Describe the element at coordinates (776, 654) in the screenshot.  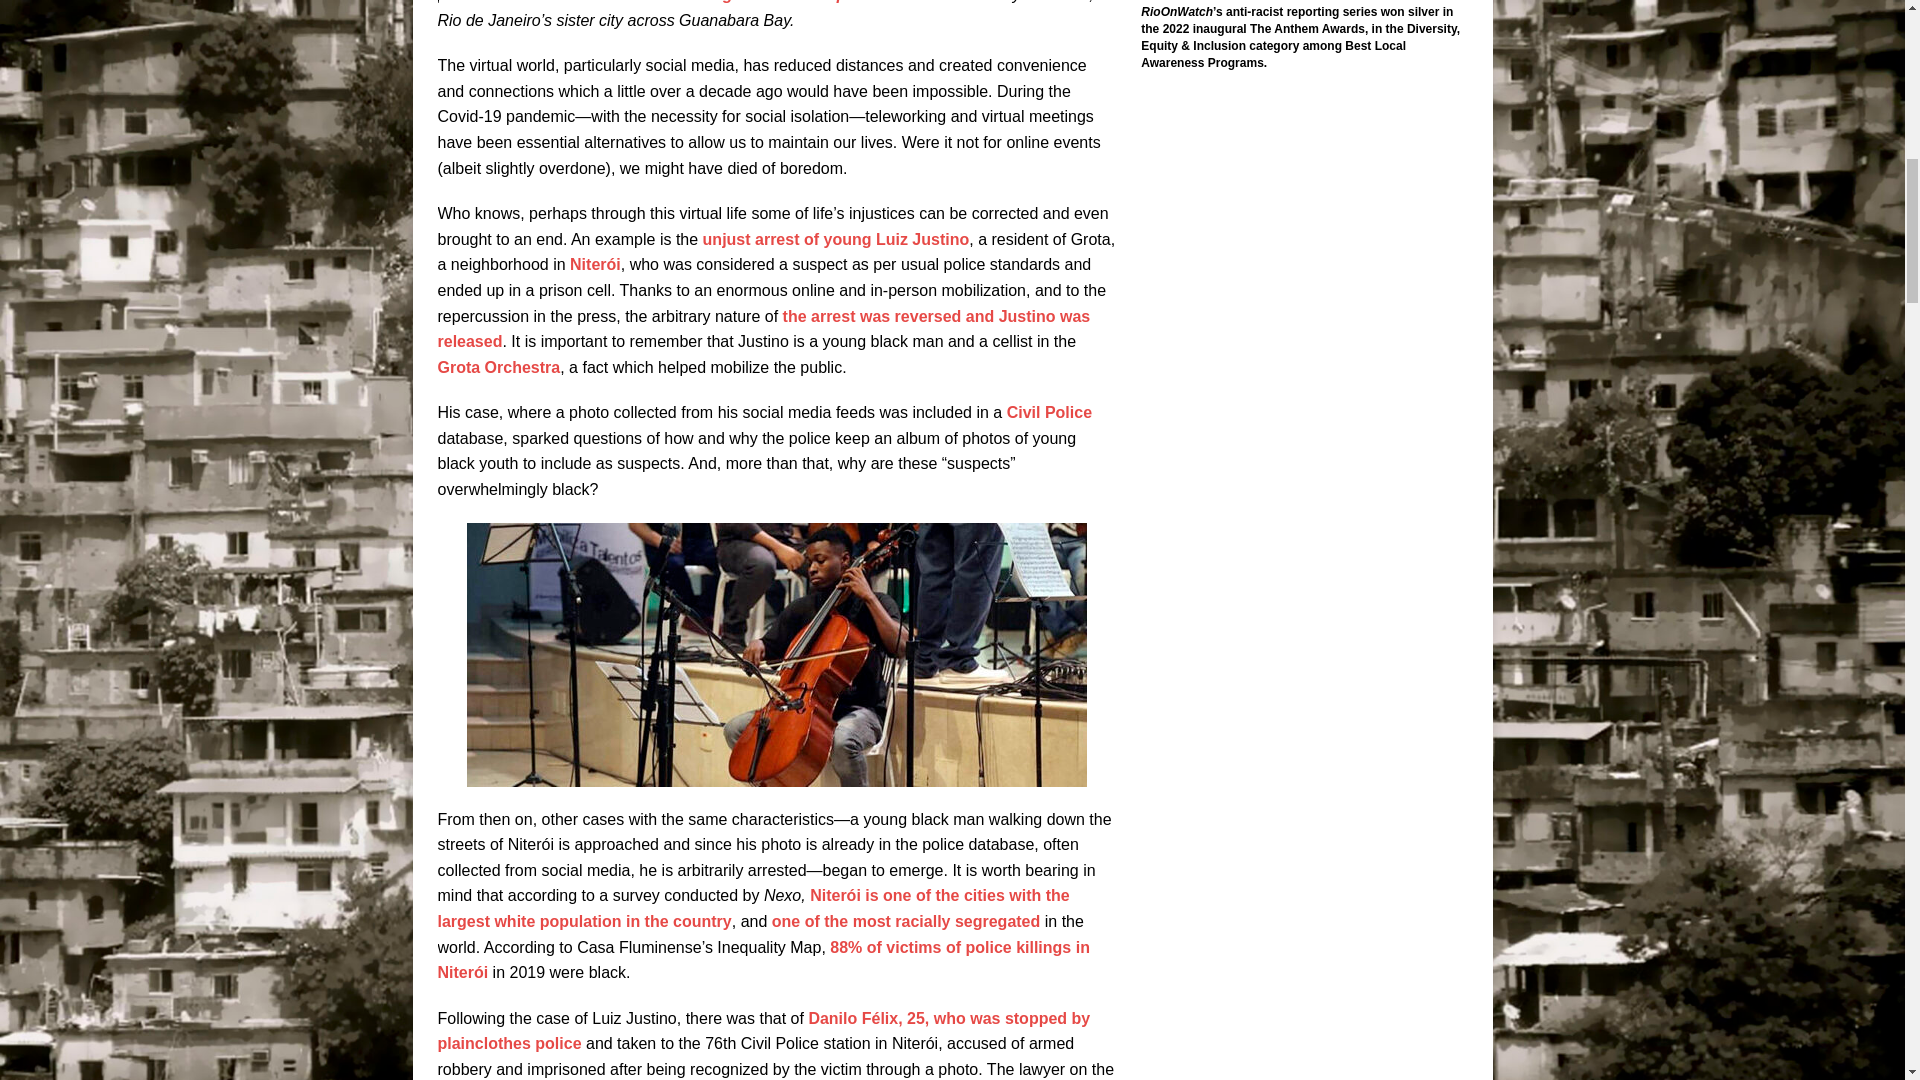
I see `Justino - Personal Archive` at that location.